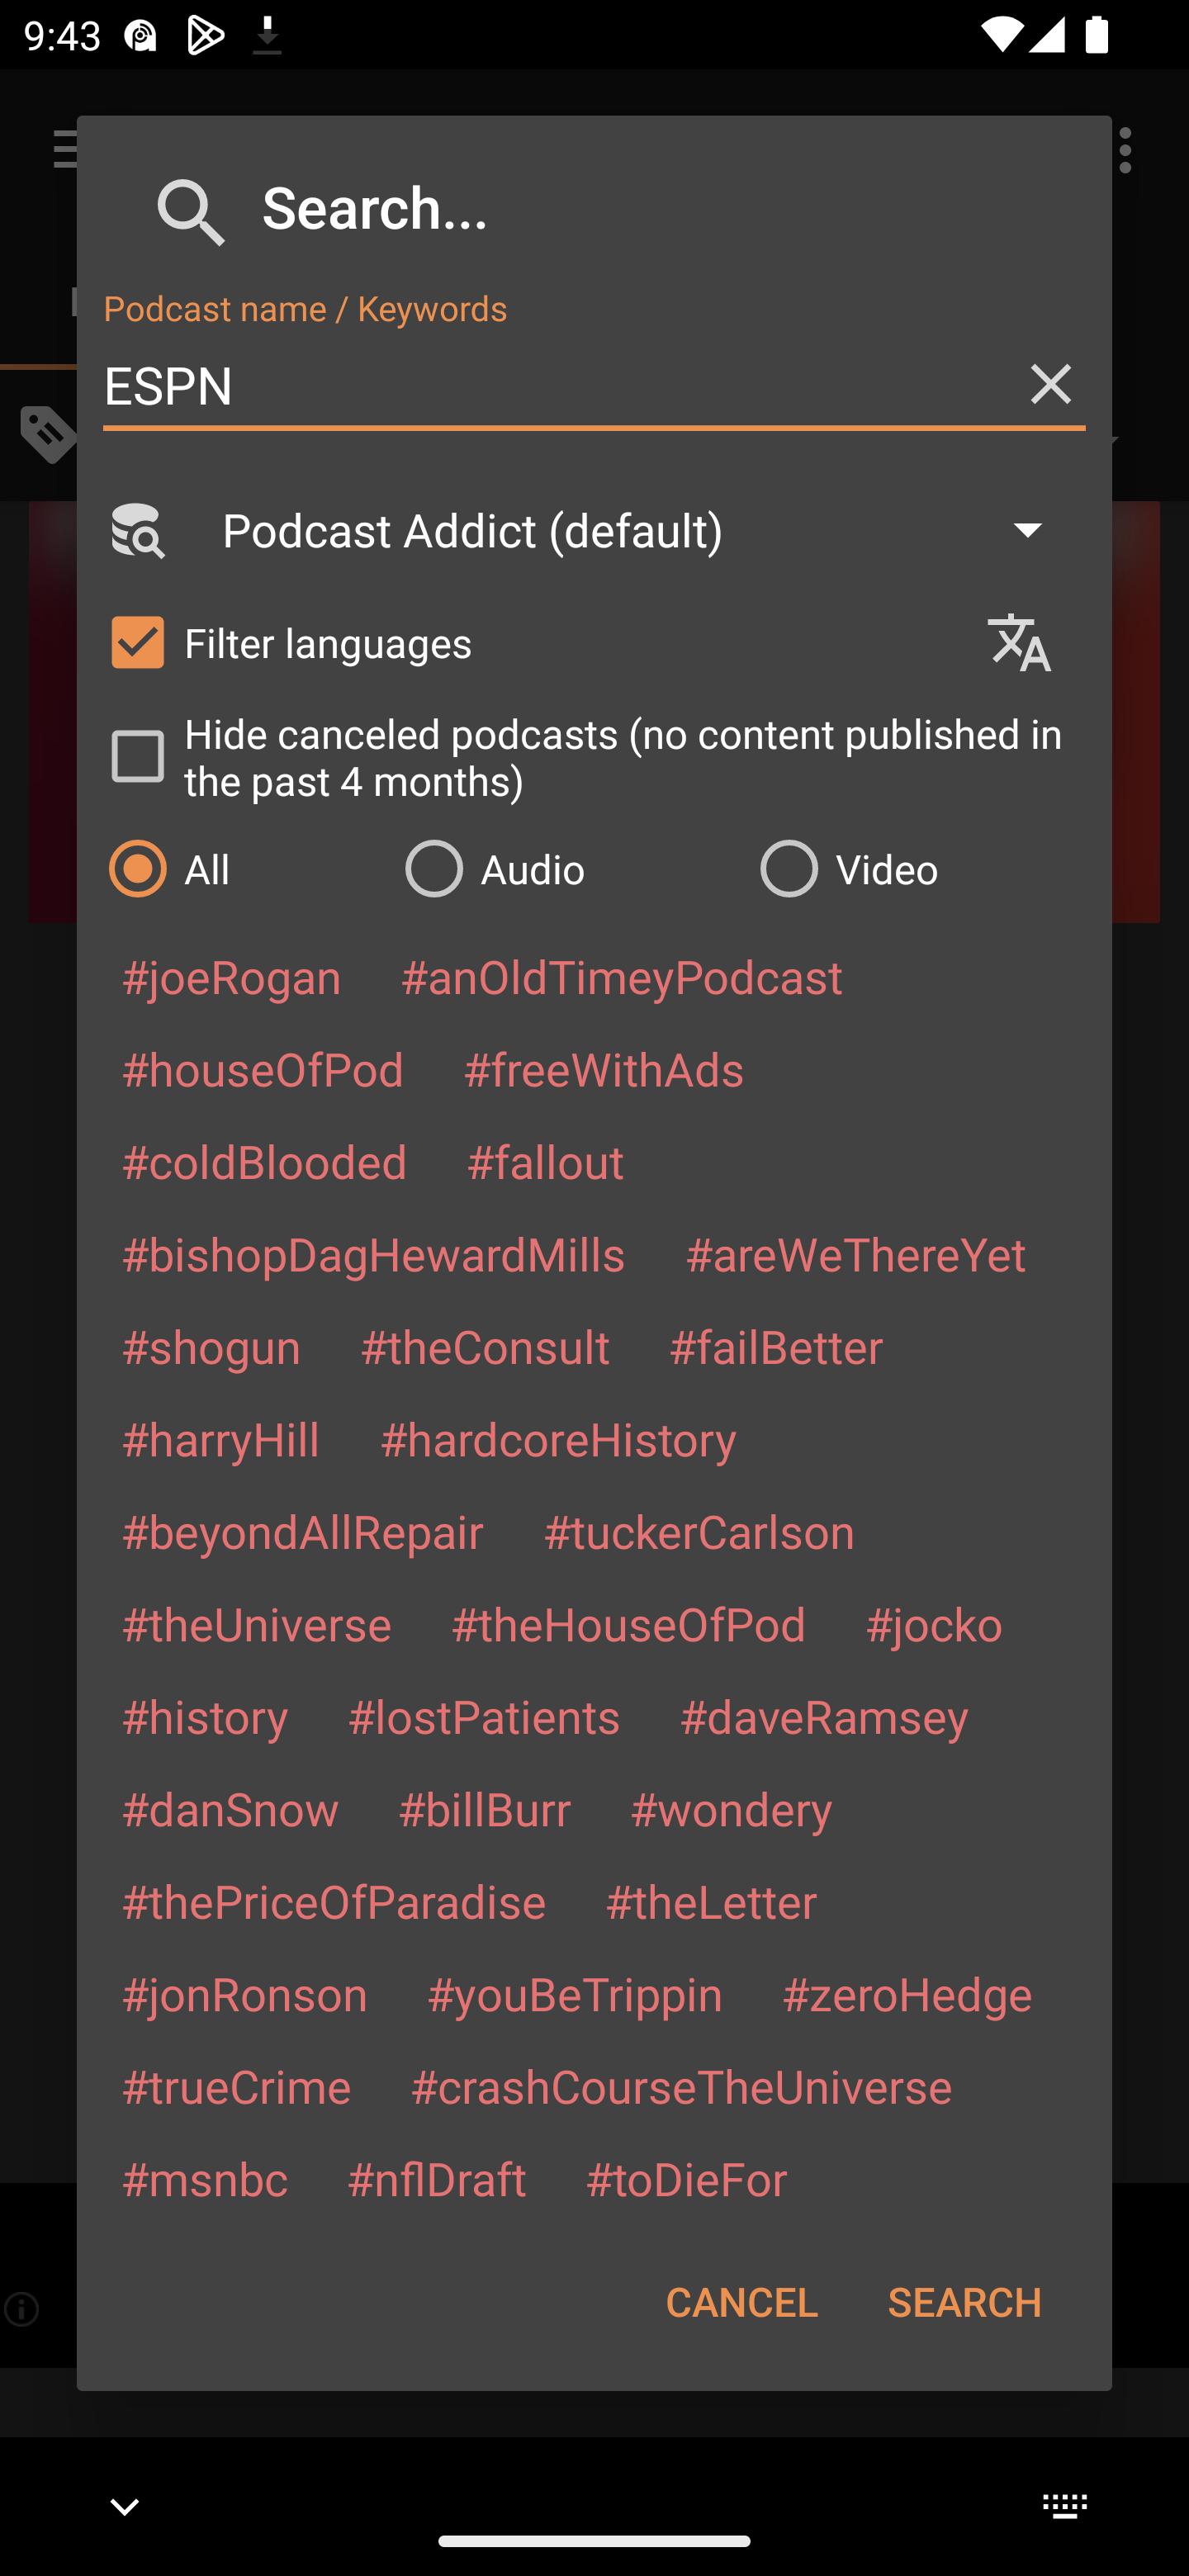  I want to click on #hardcoreHistory, so click(558, 1438).